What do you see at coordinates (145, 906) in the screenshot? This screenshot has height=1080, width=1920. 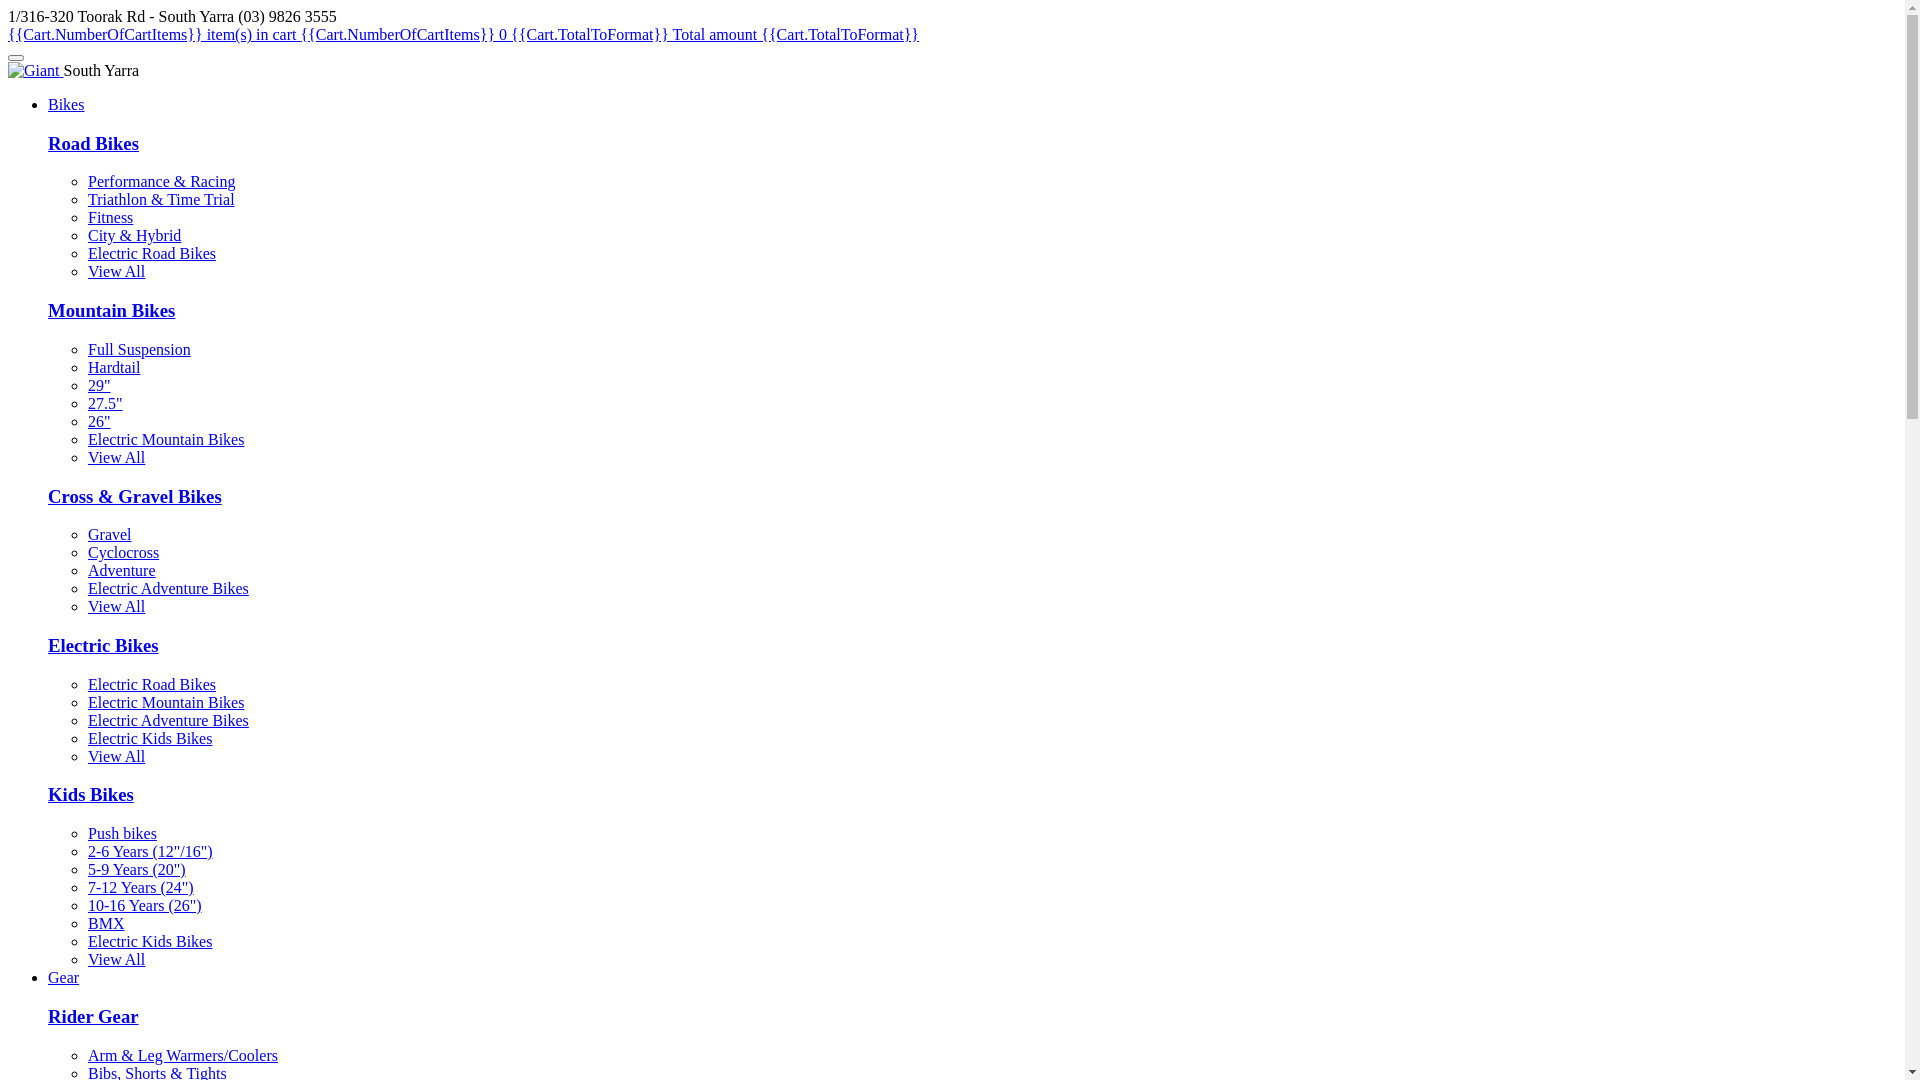 I see `10-16 Years (26")` at bounding box center [145, 906].